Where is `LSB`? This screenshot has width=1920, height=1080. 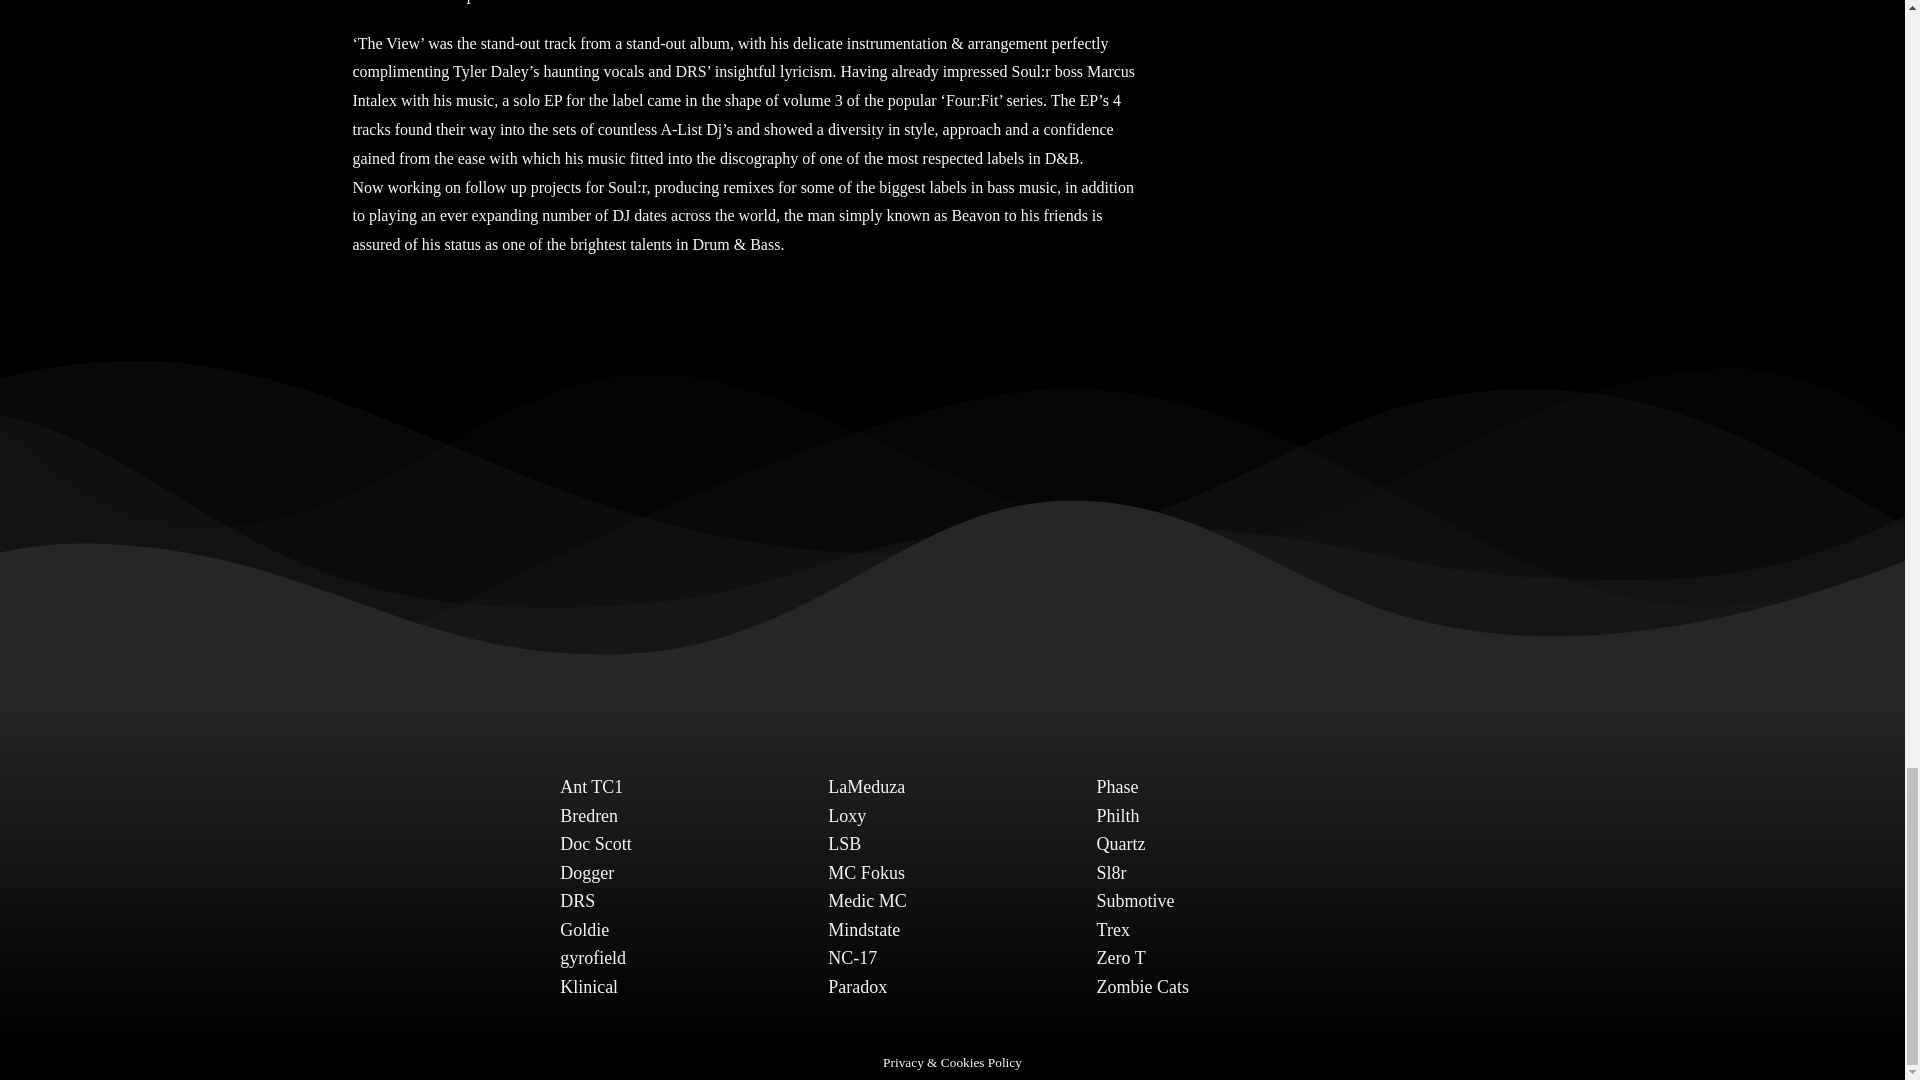 LSB is located at coordinates (844, 844).